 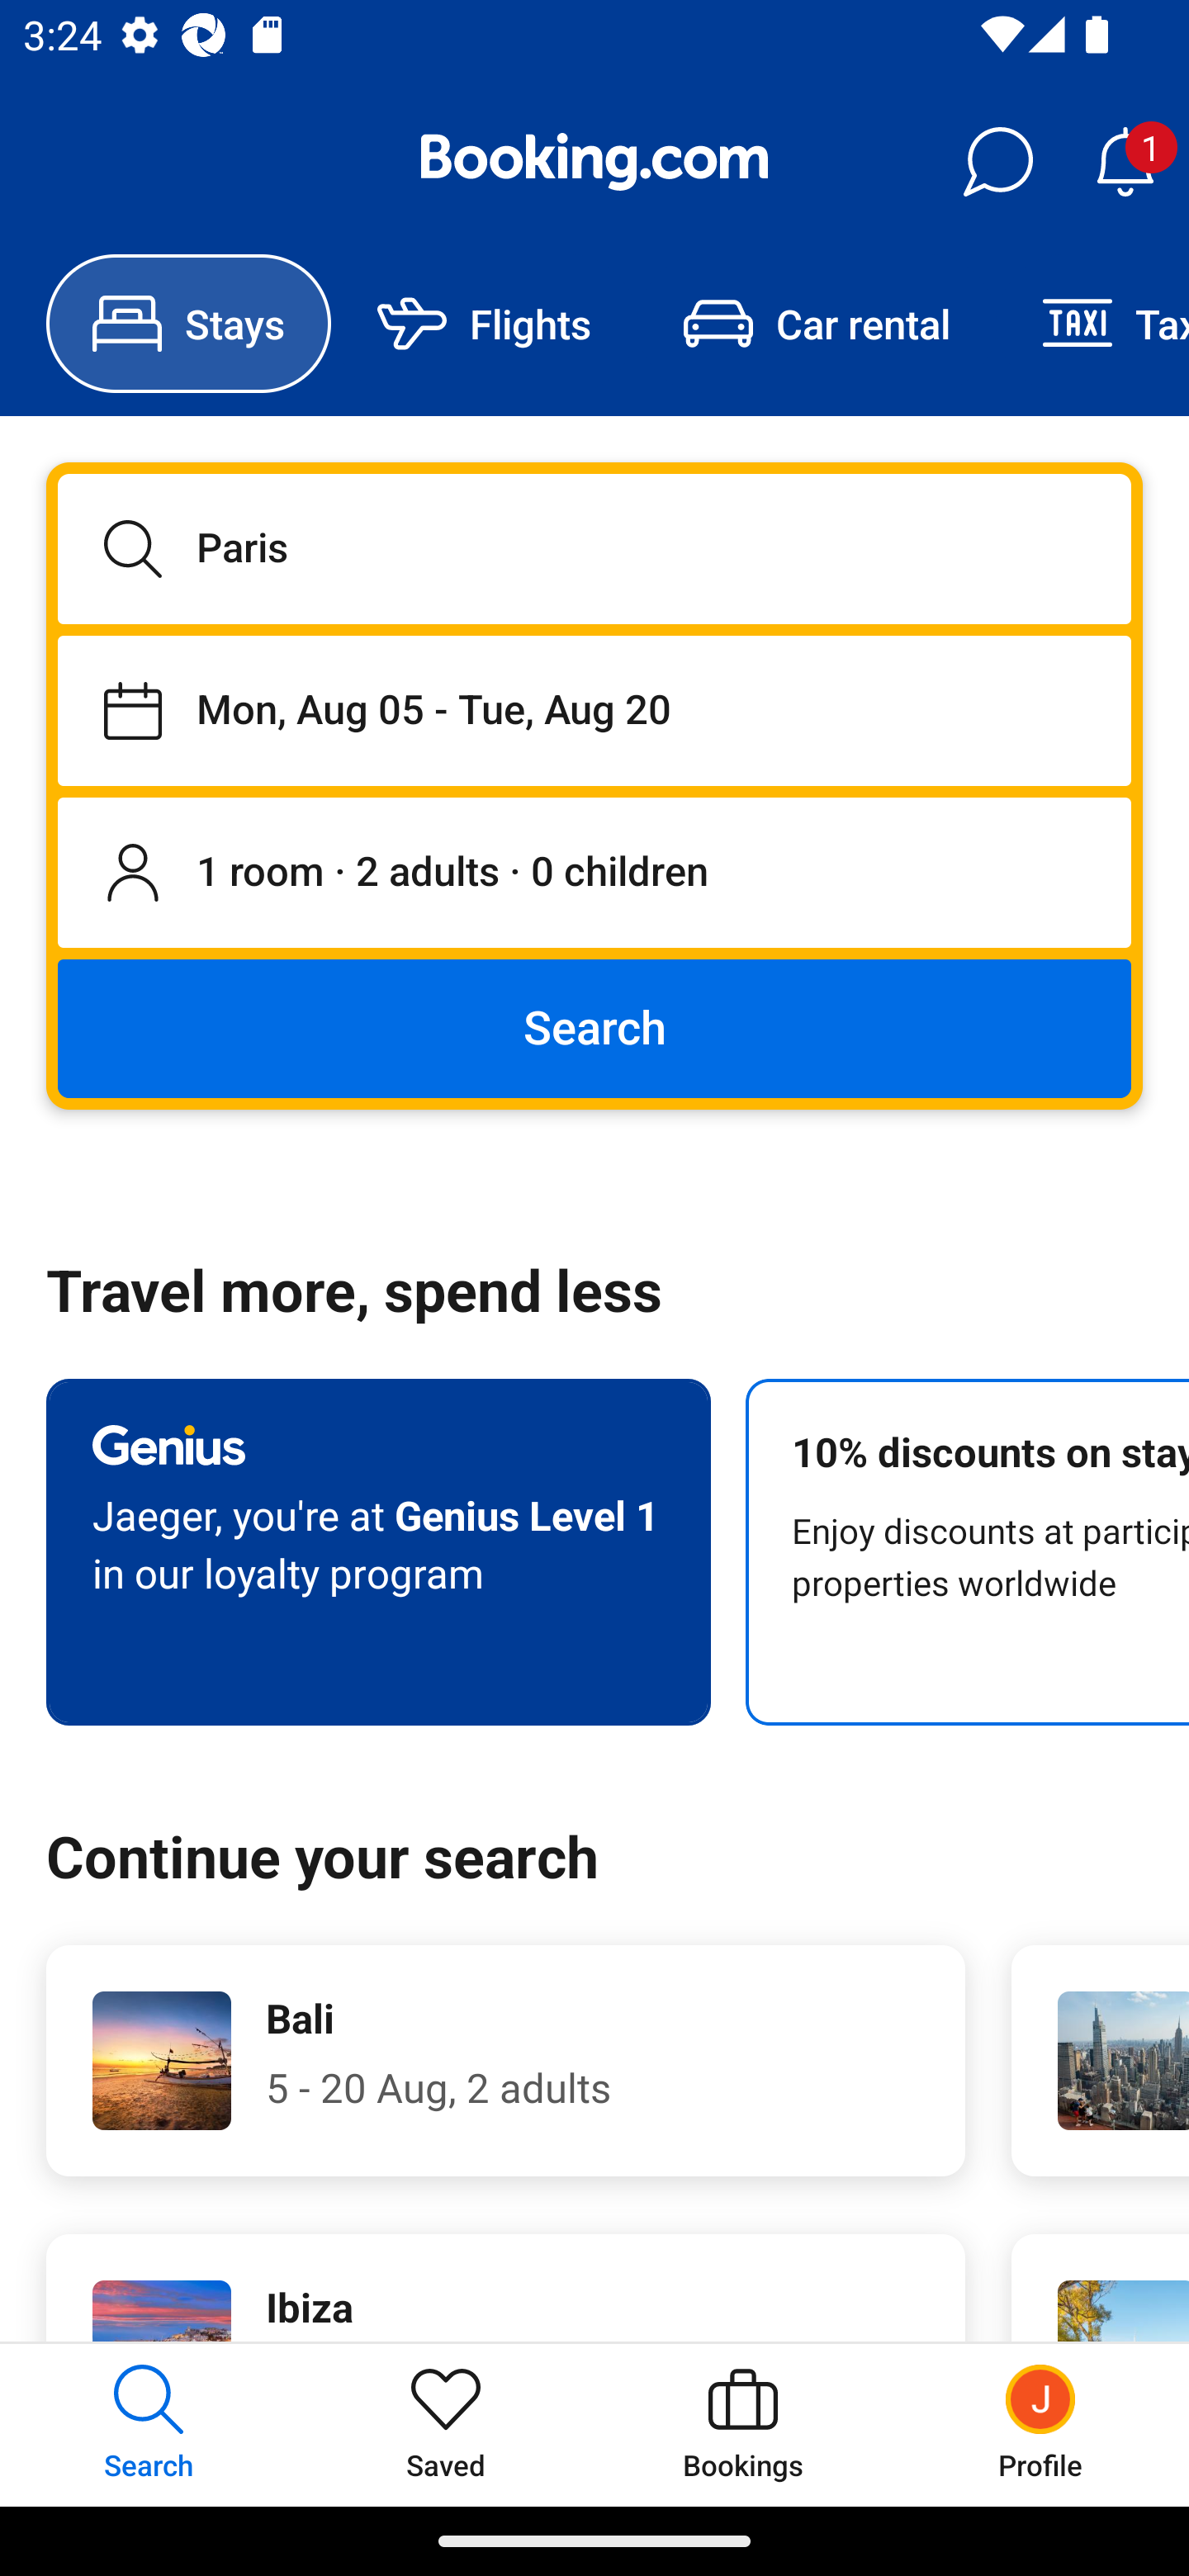 What do you see at coordinates (505, 2061) in the screenshot?
I see `Bali 5 - 20 Aug, 2 adults` at bounding box center [505, 2061].